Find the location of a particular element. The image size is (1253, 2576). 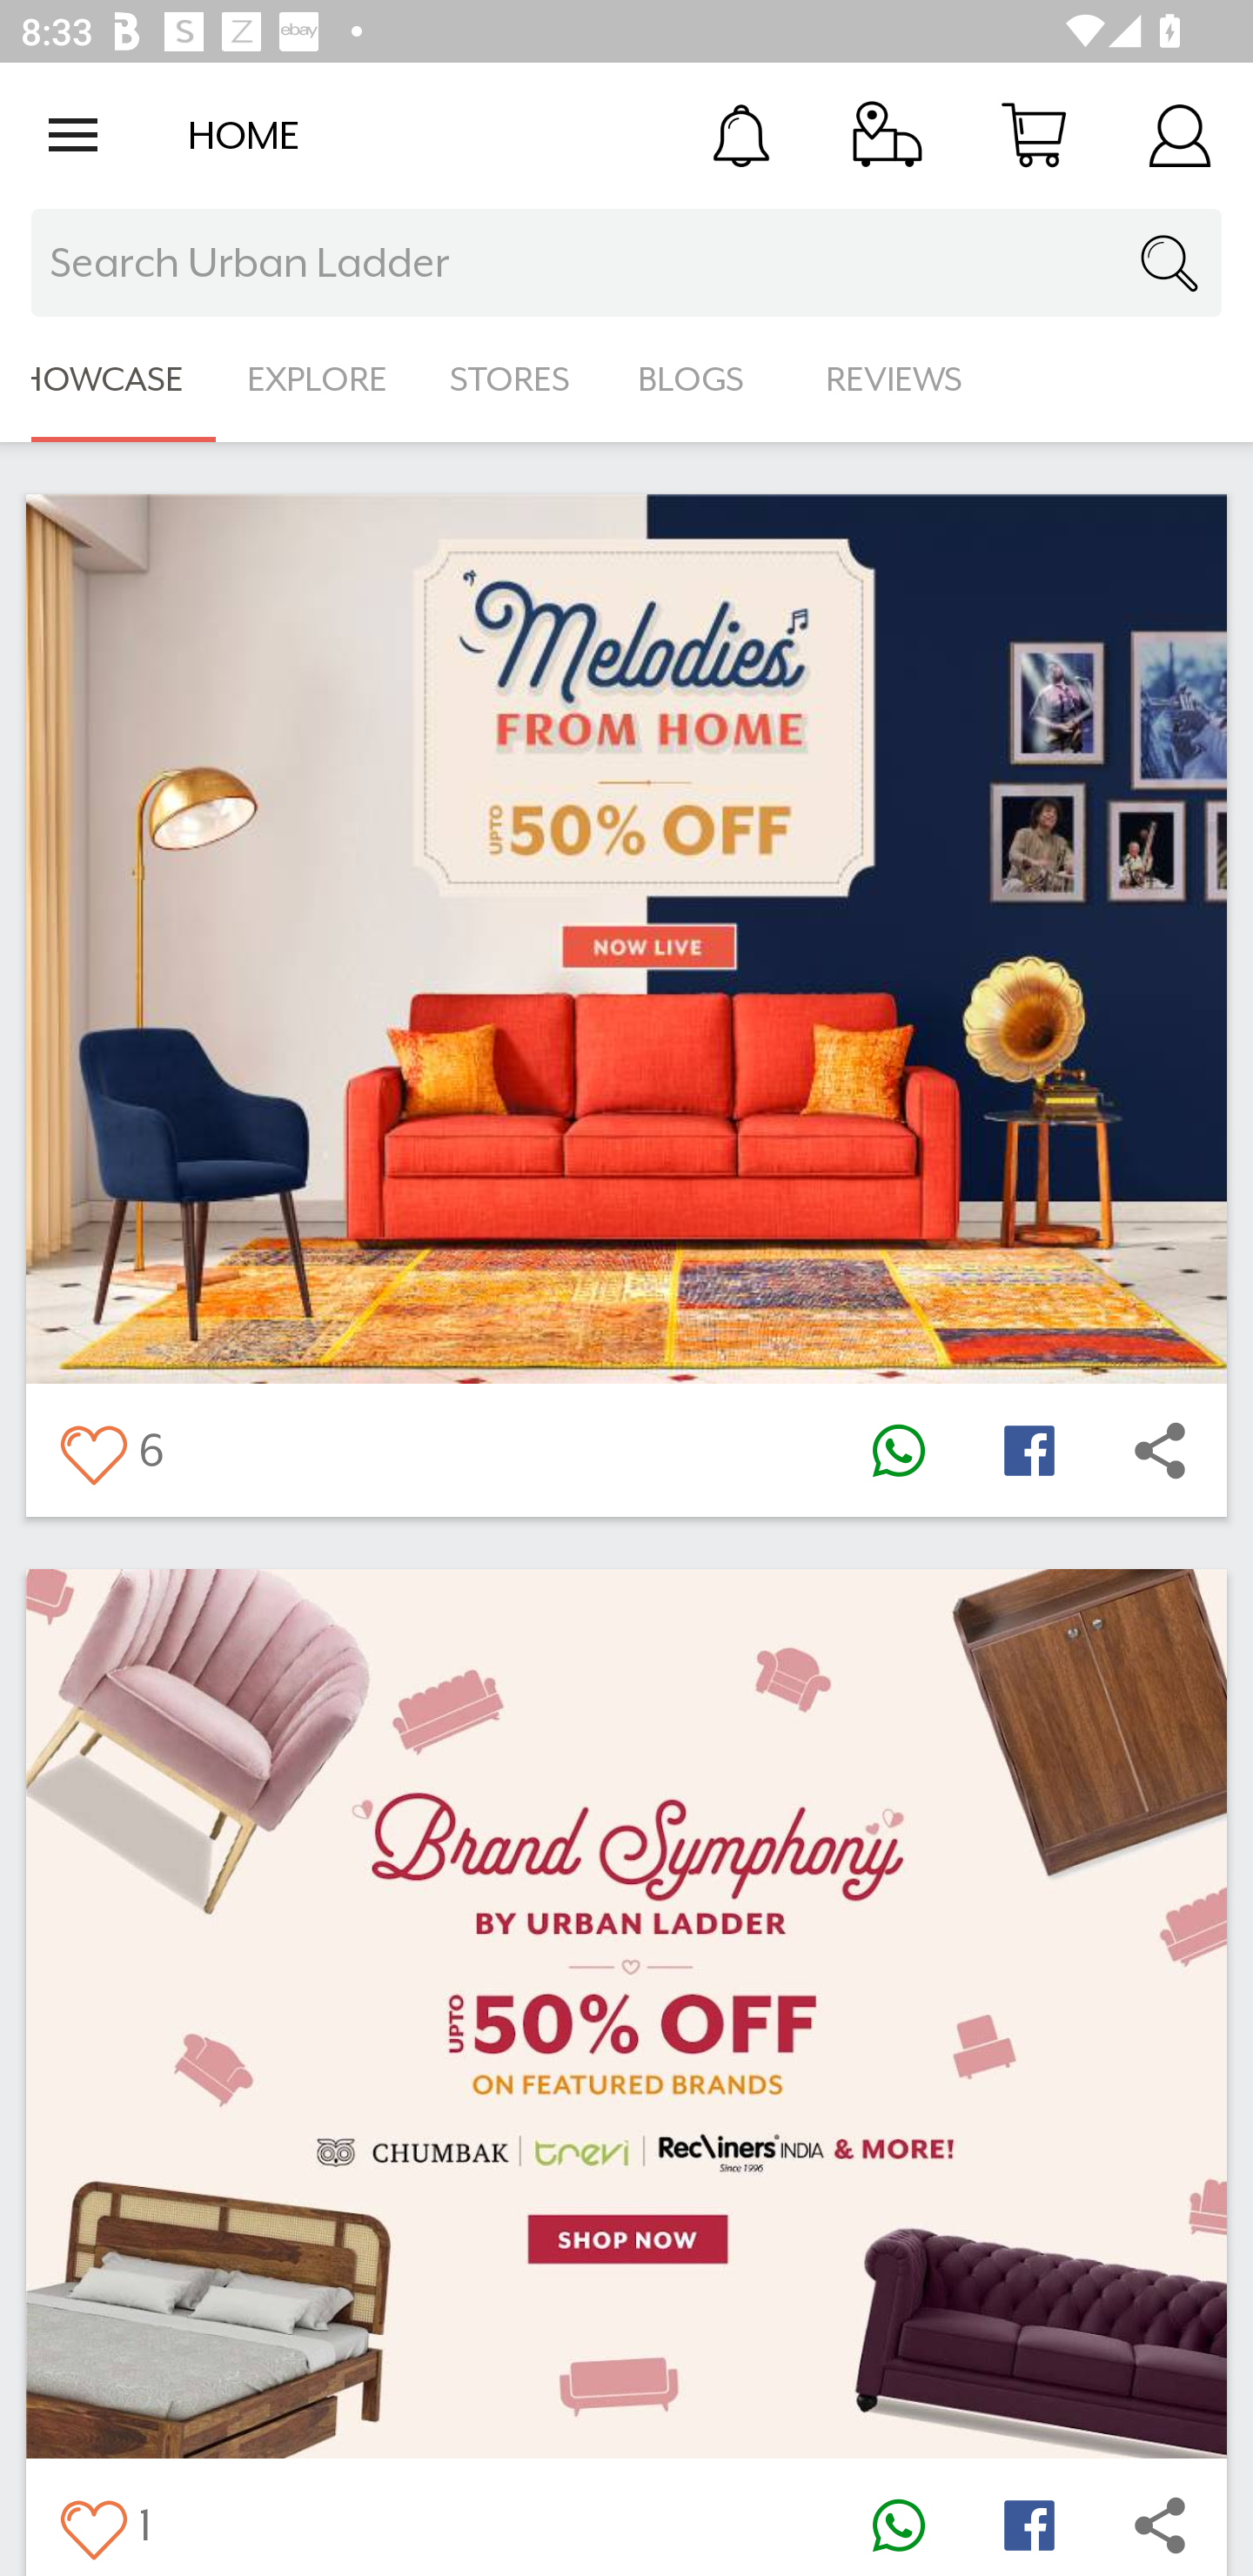

Track Order is located at coordinates (888, 134).